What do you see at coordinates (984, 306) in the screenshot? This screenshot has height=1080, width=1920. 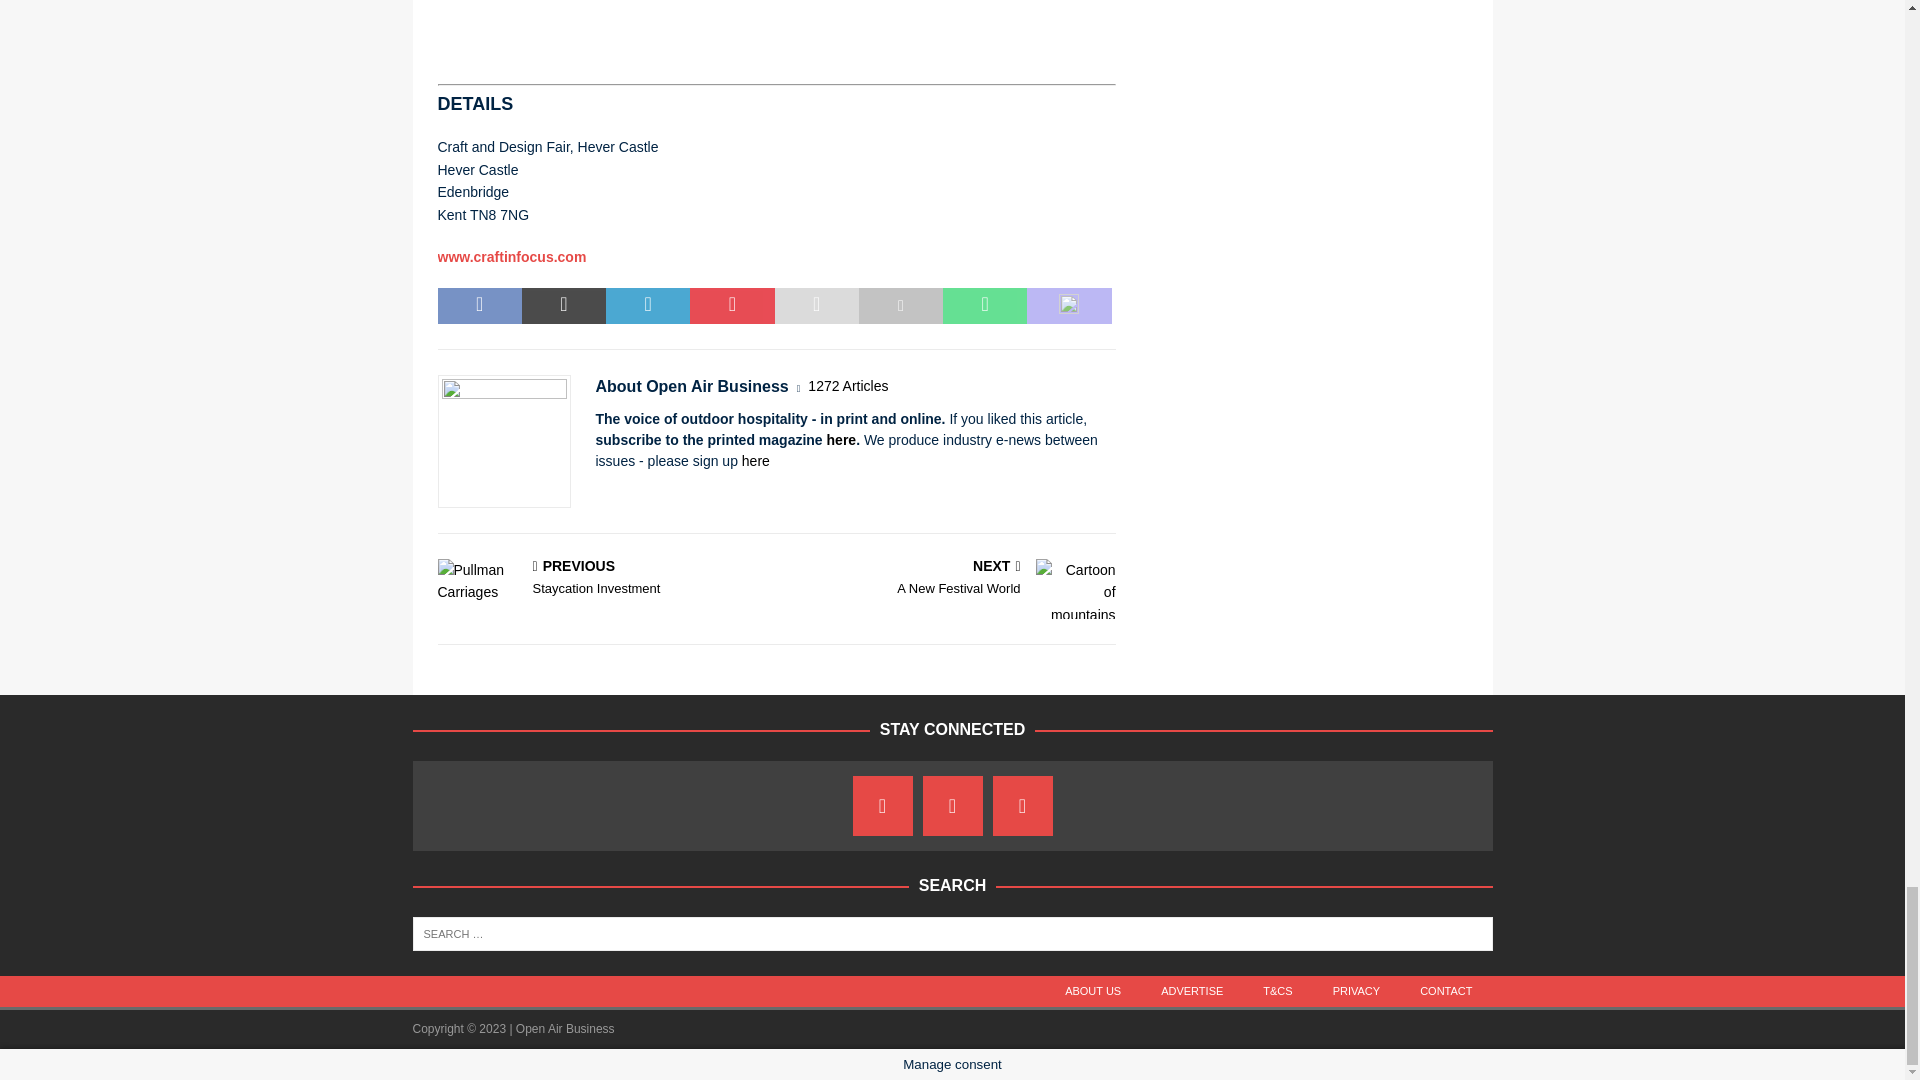 I see `Share on Whatsapp` at bounding box center [984, 306].